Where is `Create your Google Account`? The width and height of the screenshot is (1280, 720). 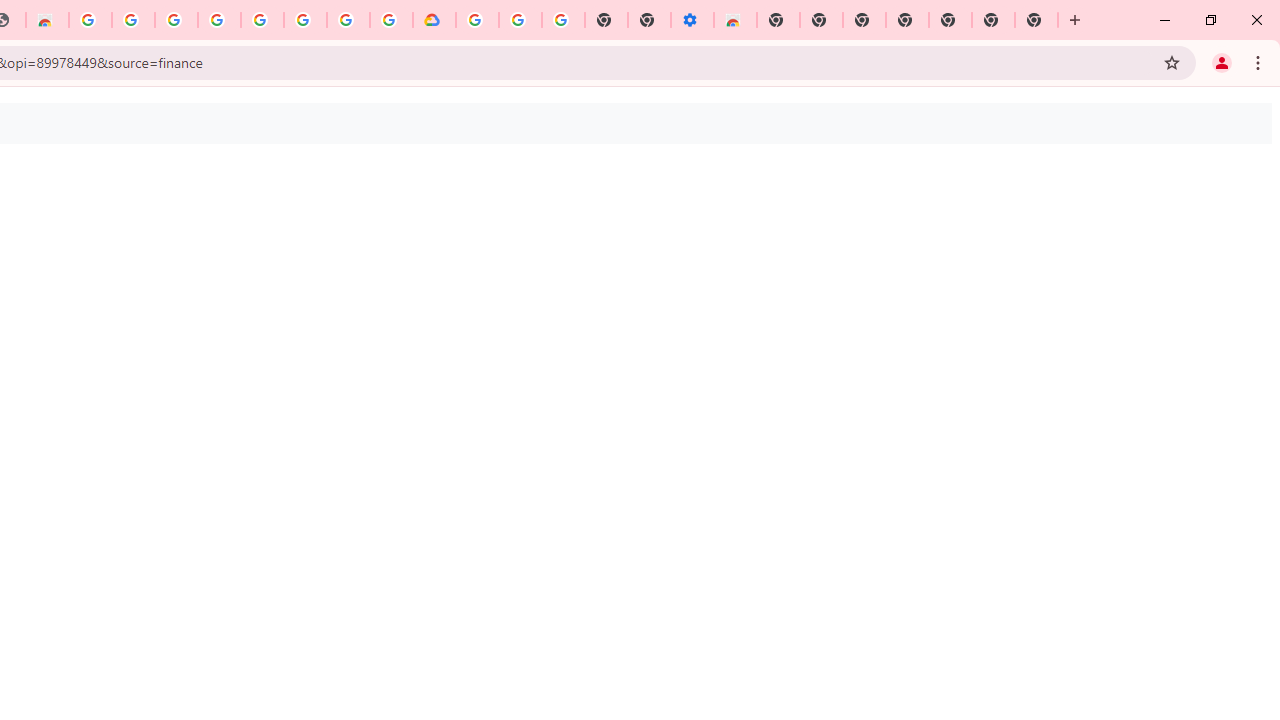 Create your Google Account is located at coordinates (348, 20).